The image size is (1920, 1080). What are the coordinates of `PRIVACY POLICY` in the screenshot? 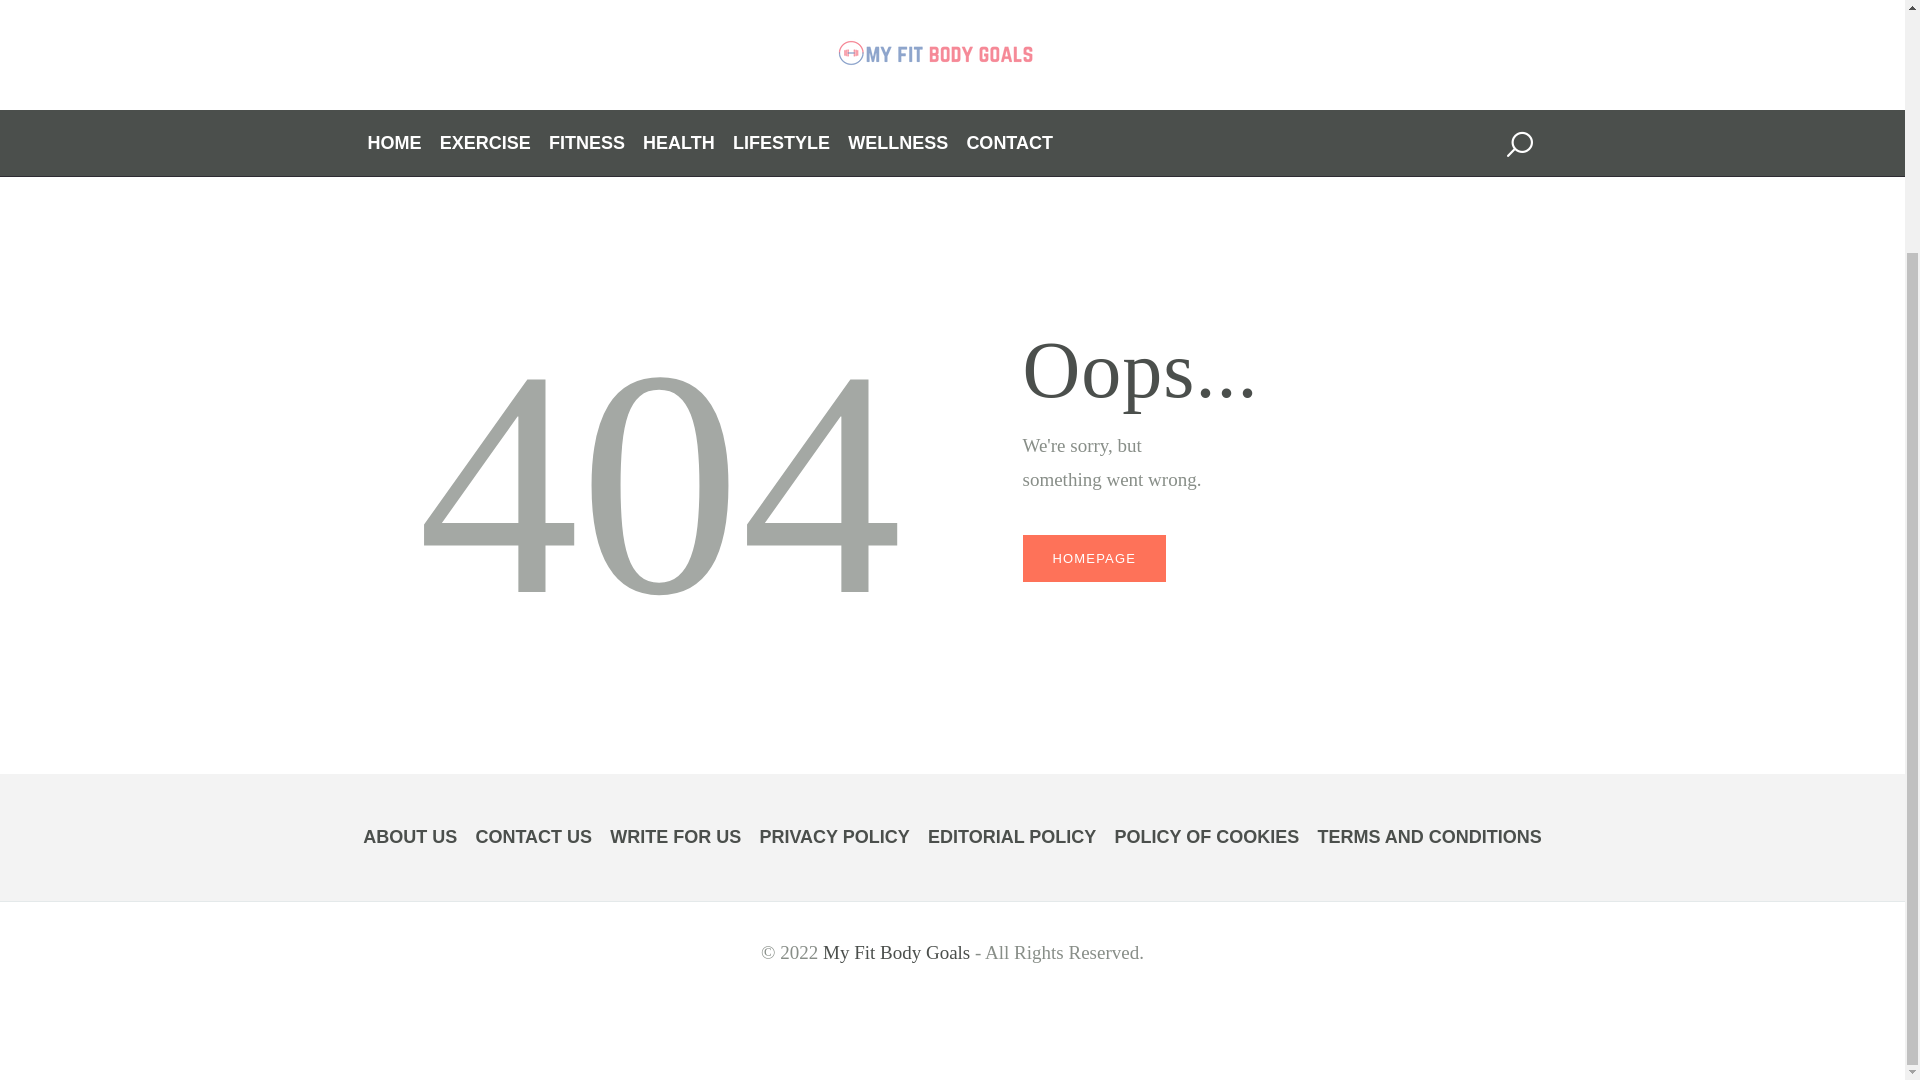 It's located at (833, 837).